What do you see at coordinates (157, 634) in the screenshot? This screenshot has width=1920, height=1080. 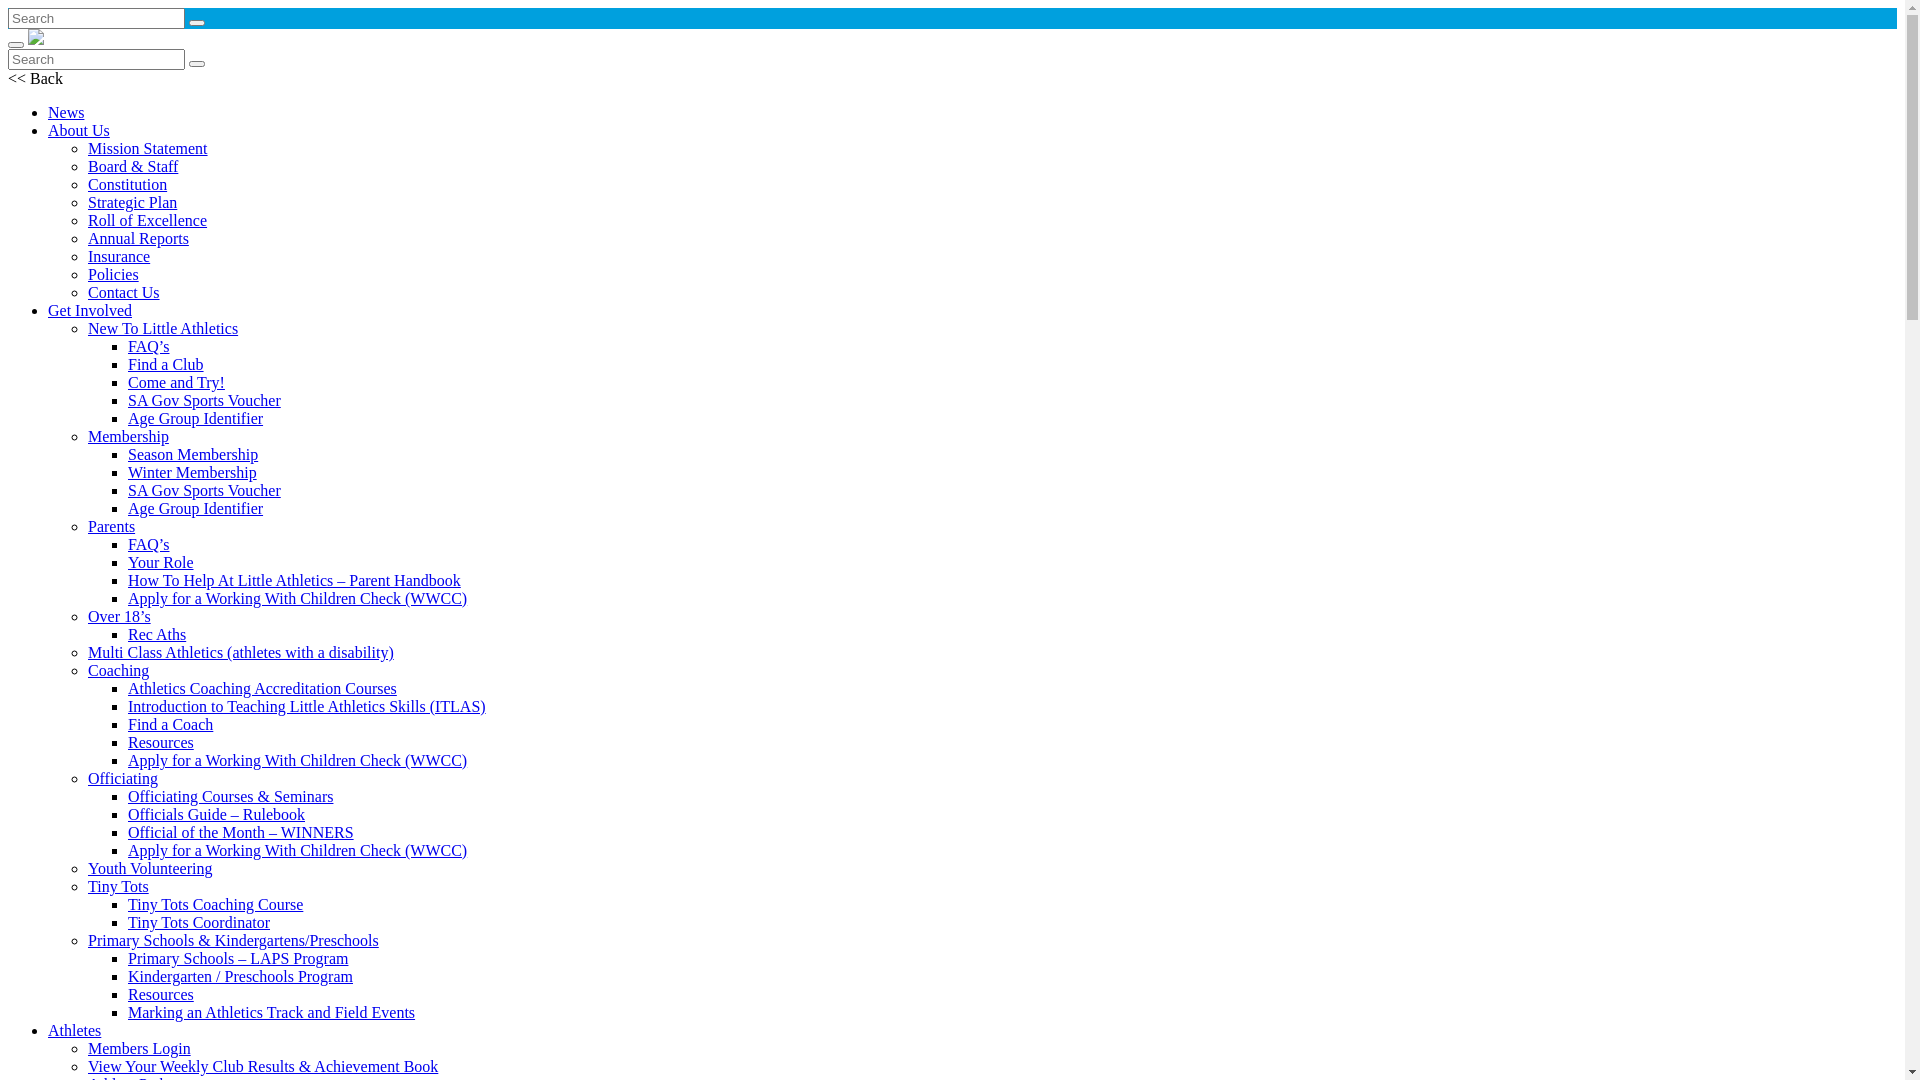 I see `Rec Aths` at bounding box center [157, 634].